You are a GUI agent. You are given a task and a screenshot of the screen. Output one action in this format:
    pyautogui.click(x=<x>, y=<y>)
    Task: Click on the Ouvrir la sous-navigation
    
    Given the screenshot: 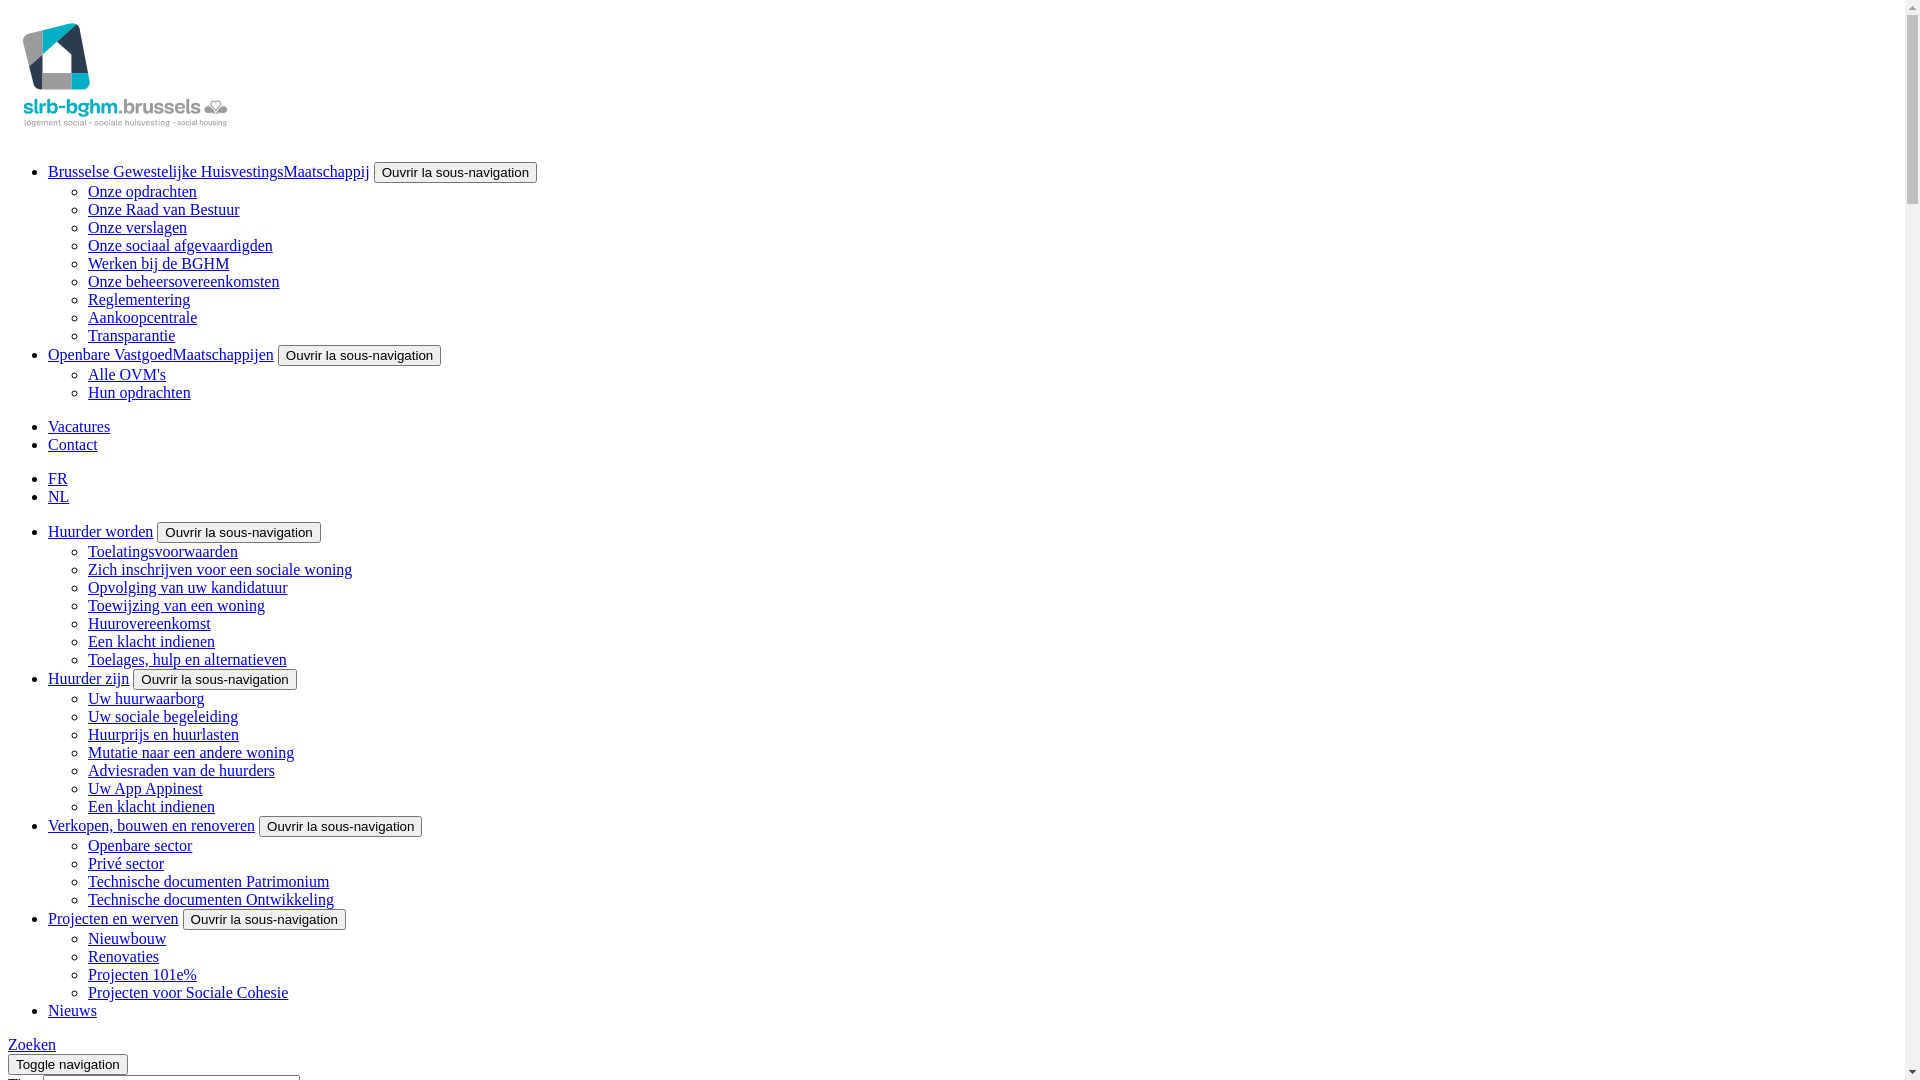 What is the action you would take?
    pyautogui.click(x=238, y=532)
    